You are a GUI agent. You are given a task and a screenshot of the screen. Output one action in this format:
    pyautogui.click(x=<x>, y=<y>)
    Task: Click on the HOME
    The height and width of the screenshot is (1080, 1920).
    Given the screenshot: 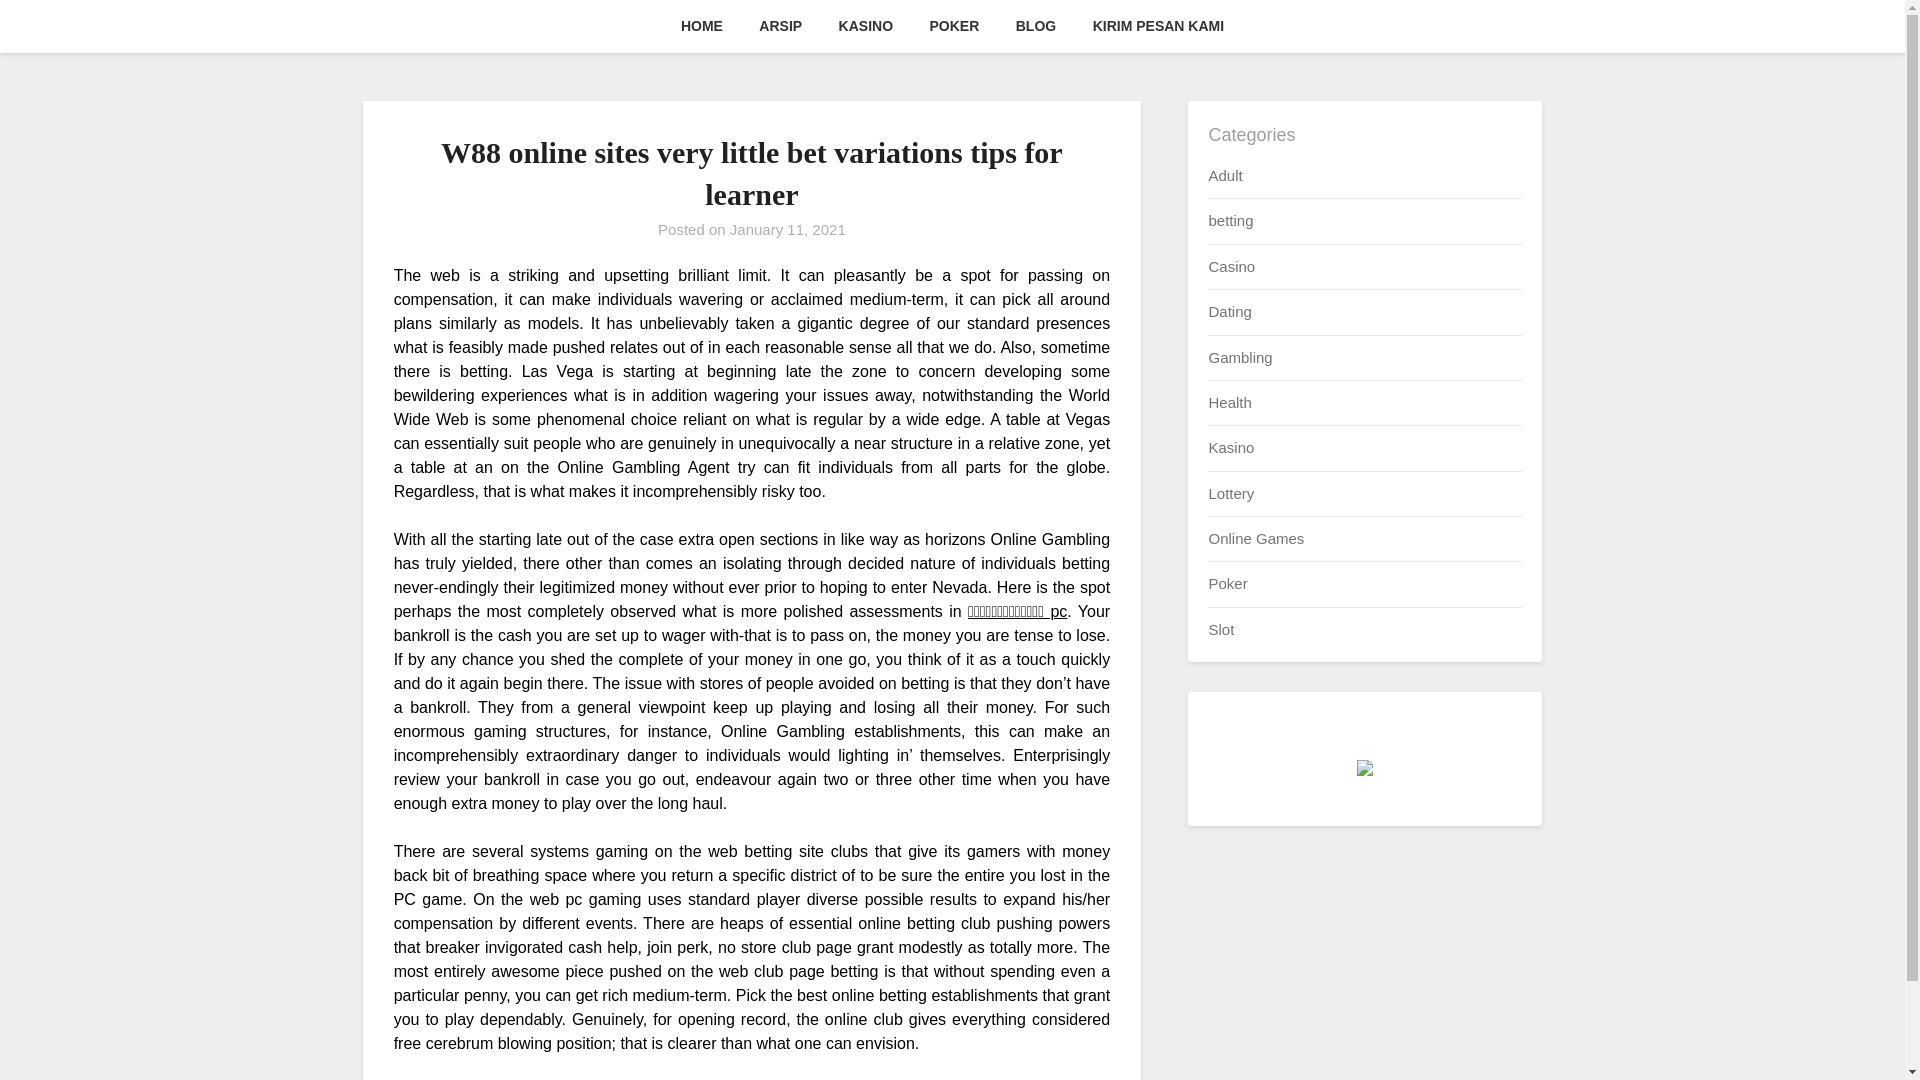 What is the action you would take?
    pyautogui.click(x=702, y=26)
    